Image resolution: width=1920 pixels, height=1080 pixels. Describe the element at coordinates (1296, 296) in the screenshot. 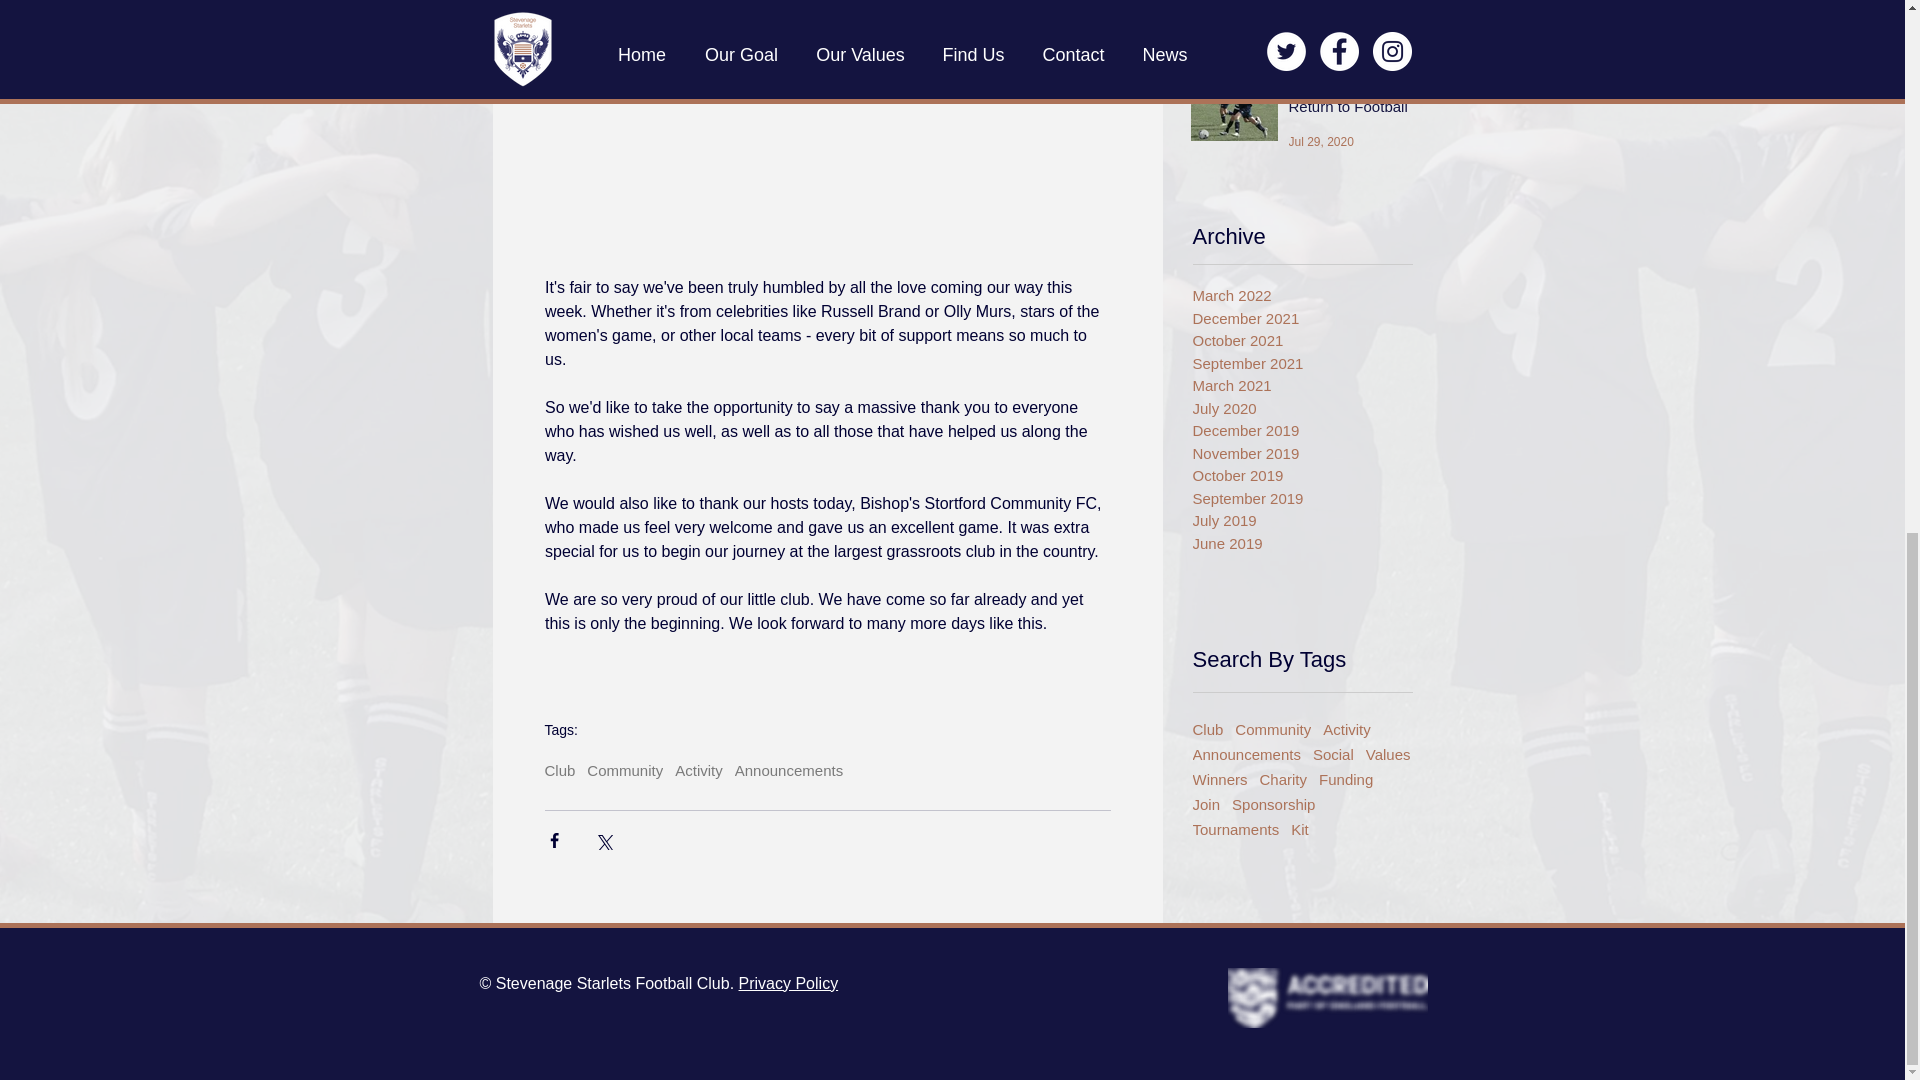

I see `March 2022` at that location.